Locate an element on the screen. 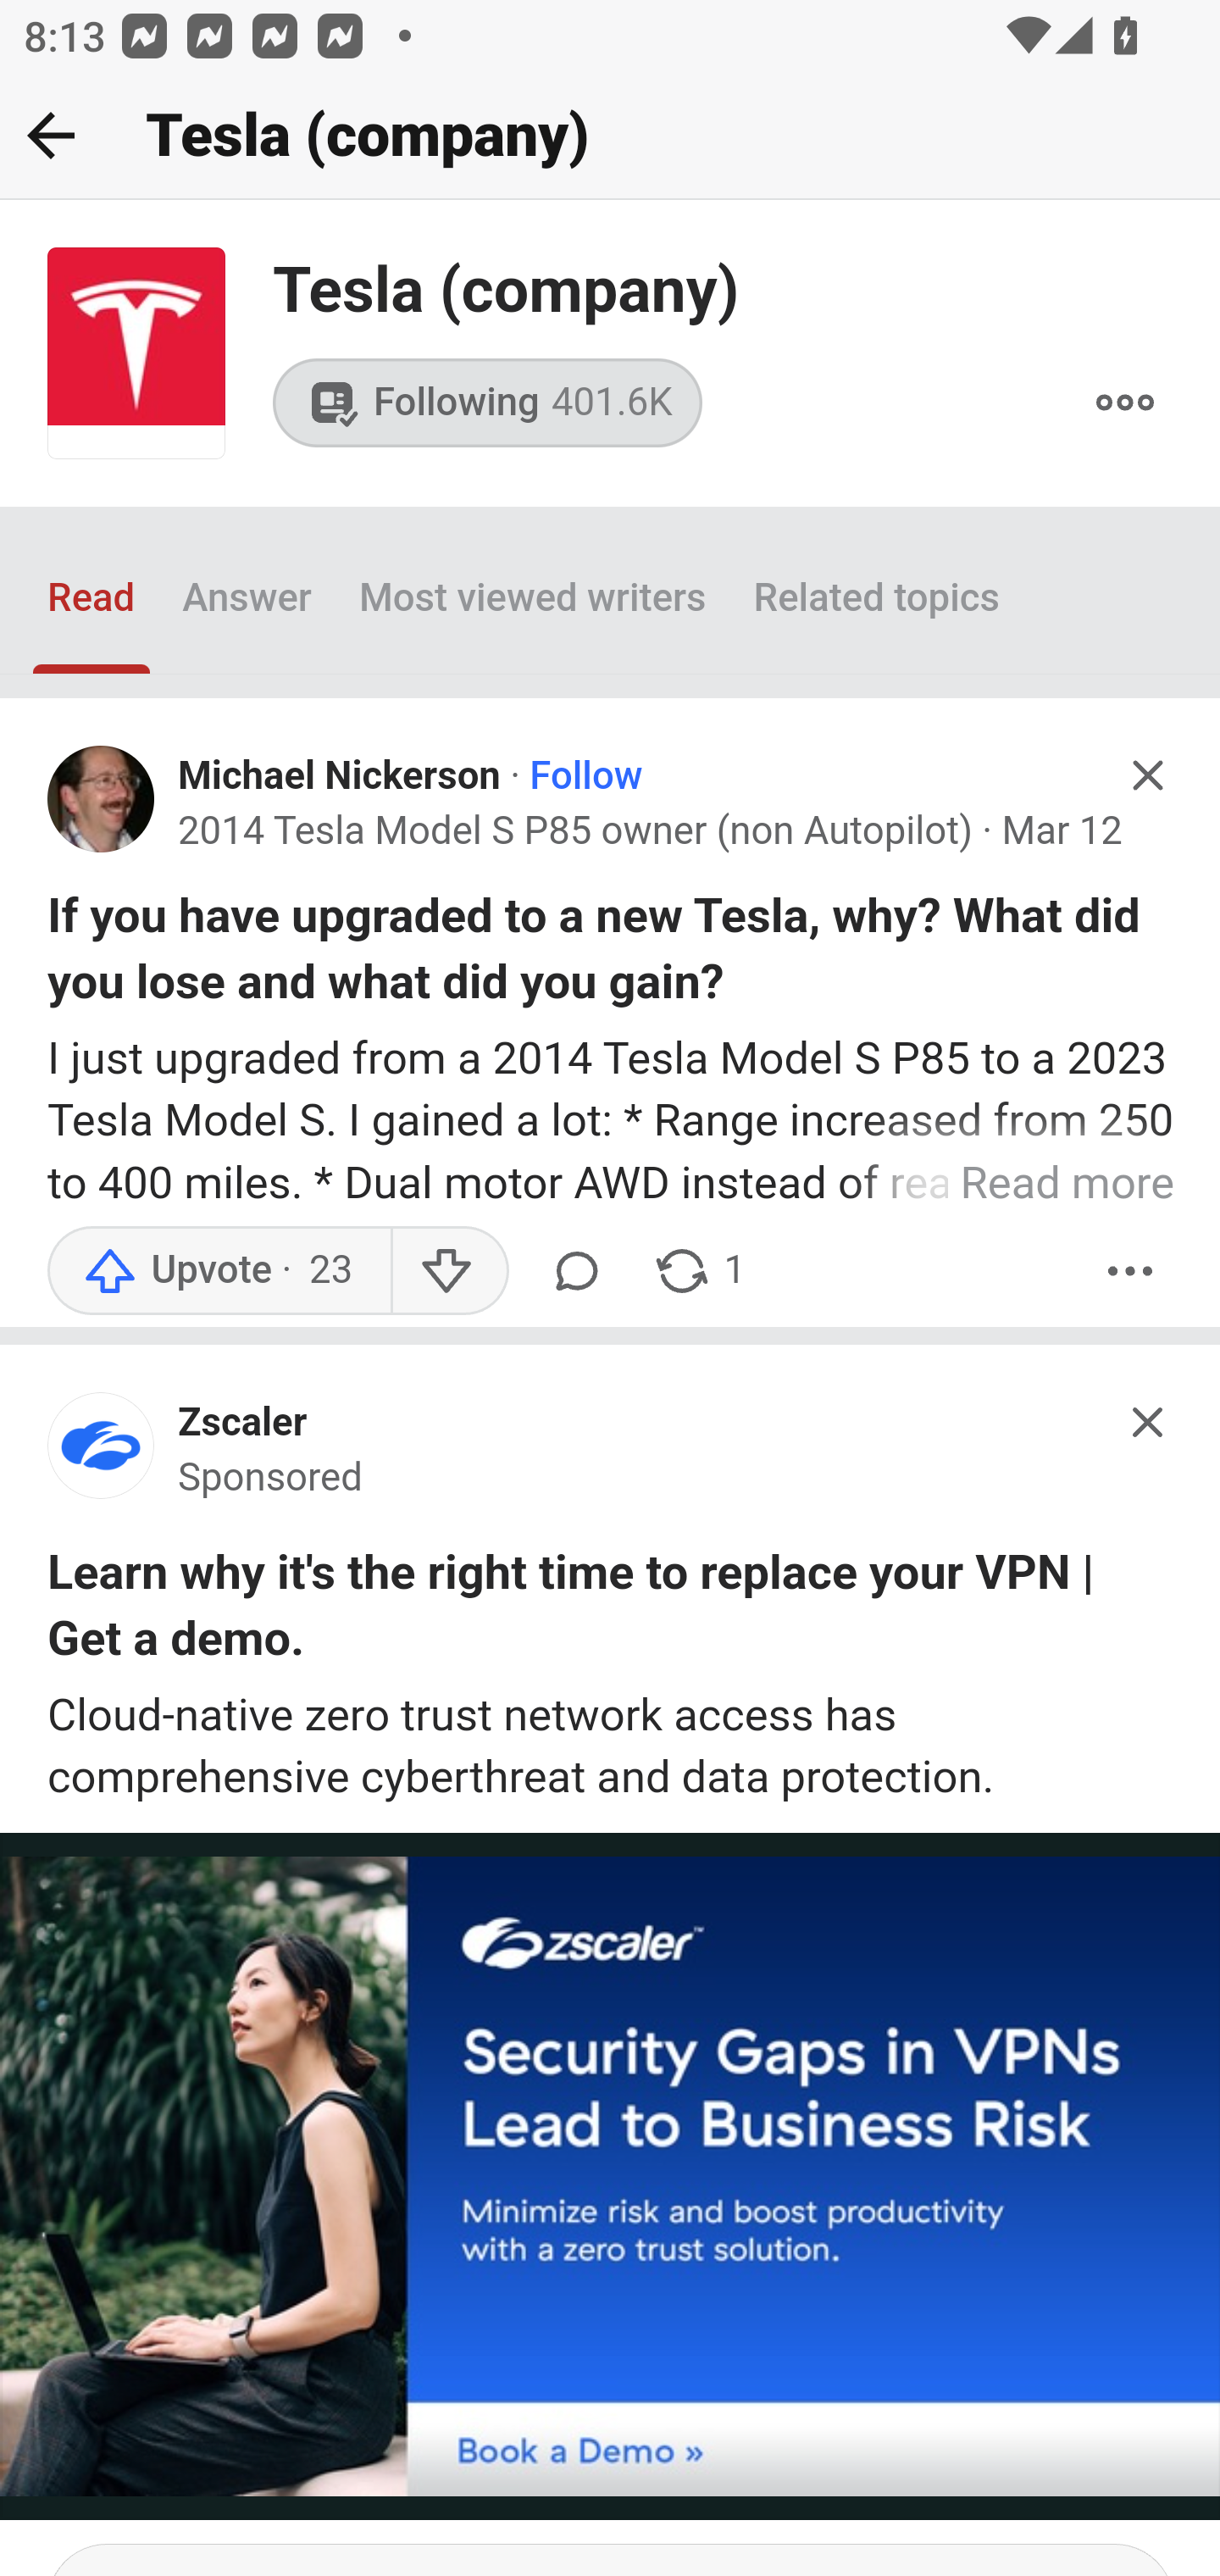 The width and height of the screenshot is (1220, 2576). Michael Nickerson is located at coordinates (339, 774).